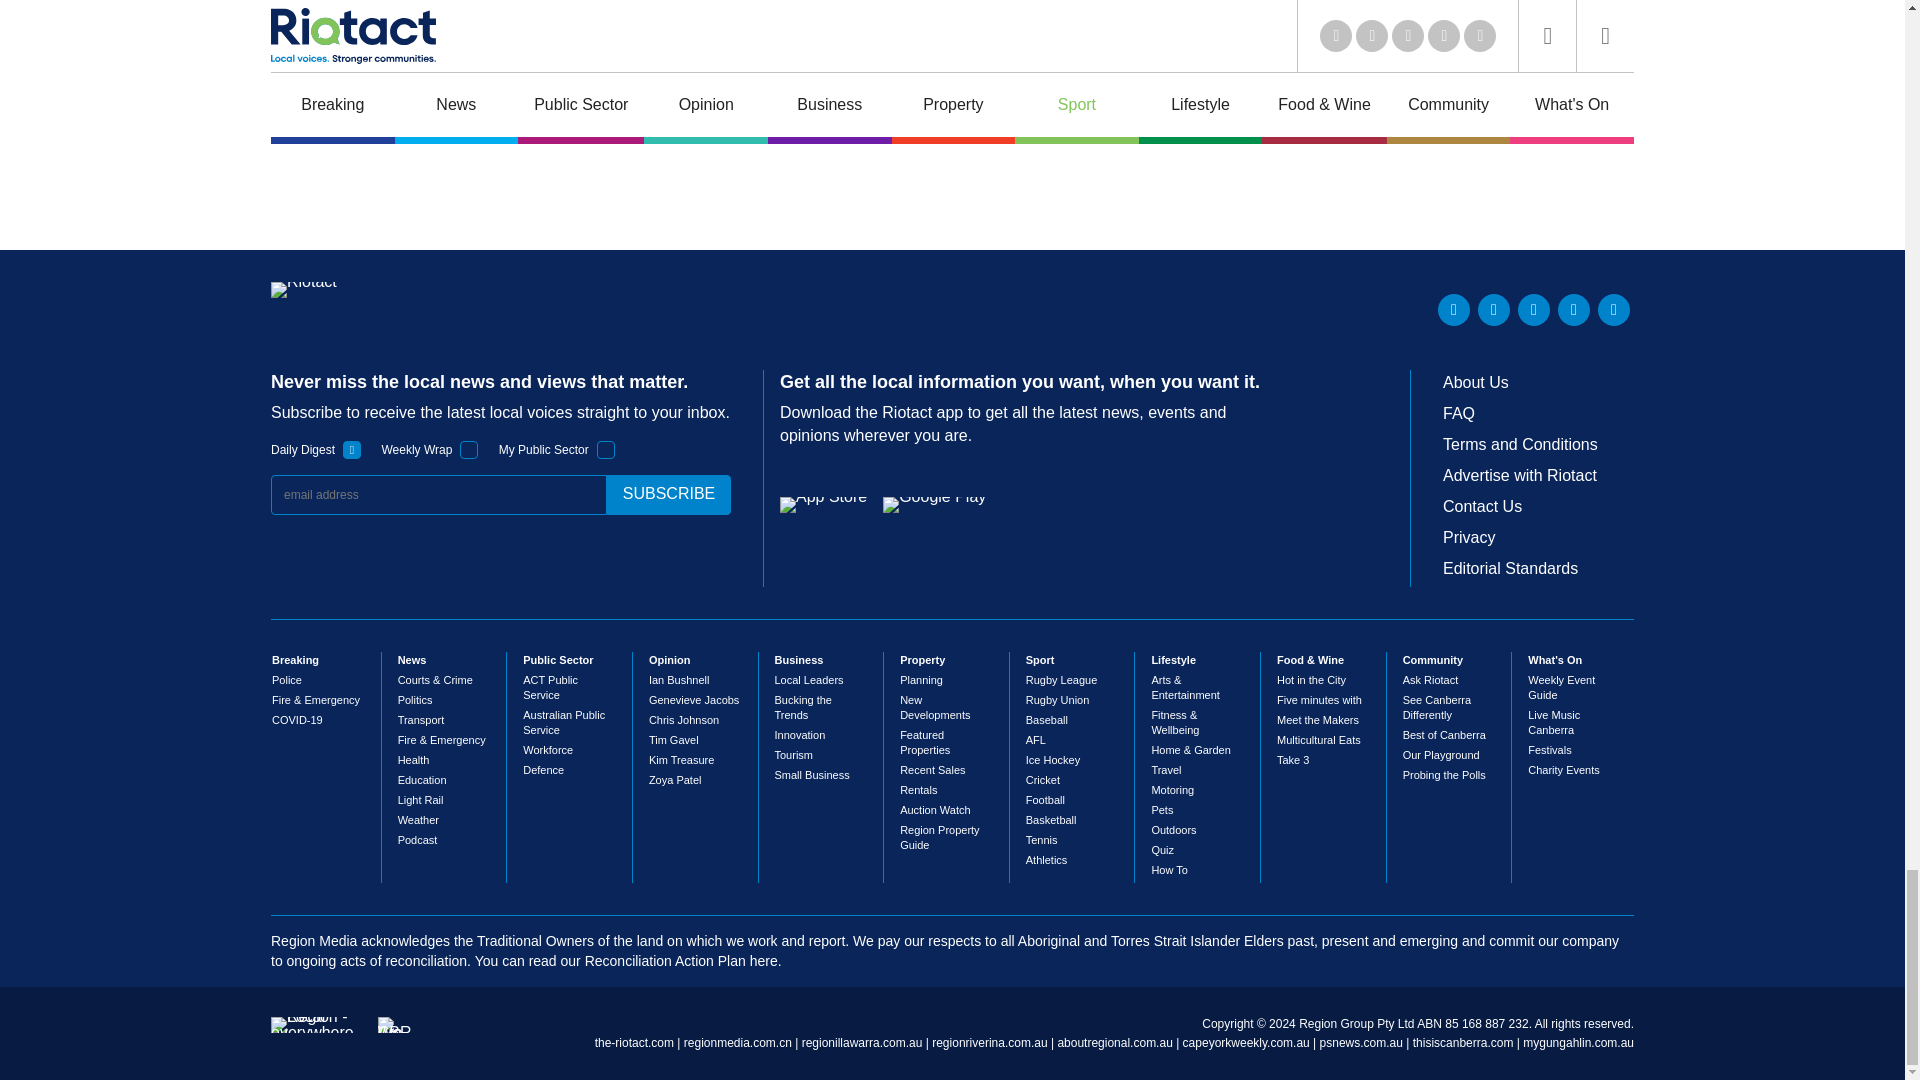 Image resolution: width=1920 pixels, height=1080 pixels. What do you see at coordinates (1573, 310) in the screenshot?
I see `Facebook` at bounding box center [1573, 310].